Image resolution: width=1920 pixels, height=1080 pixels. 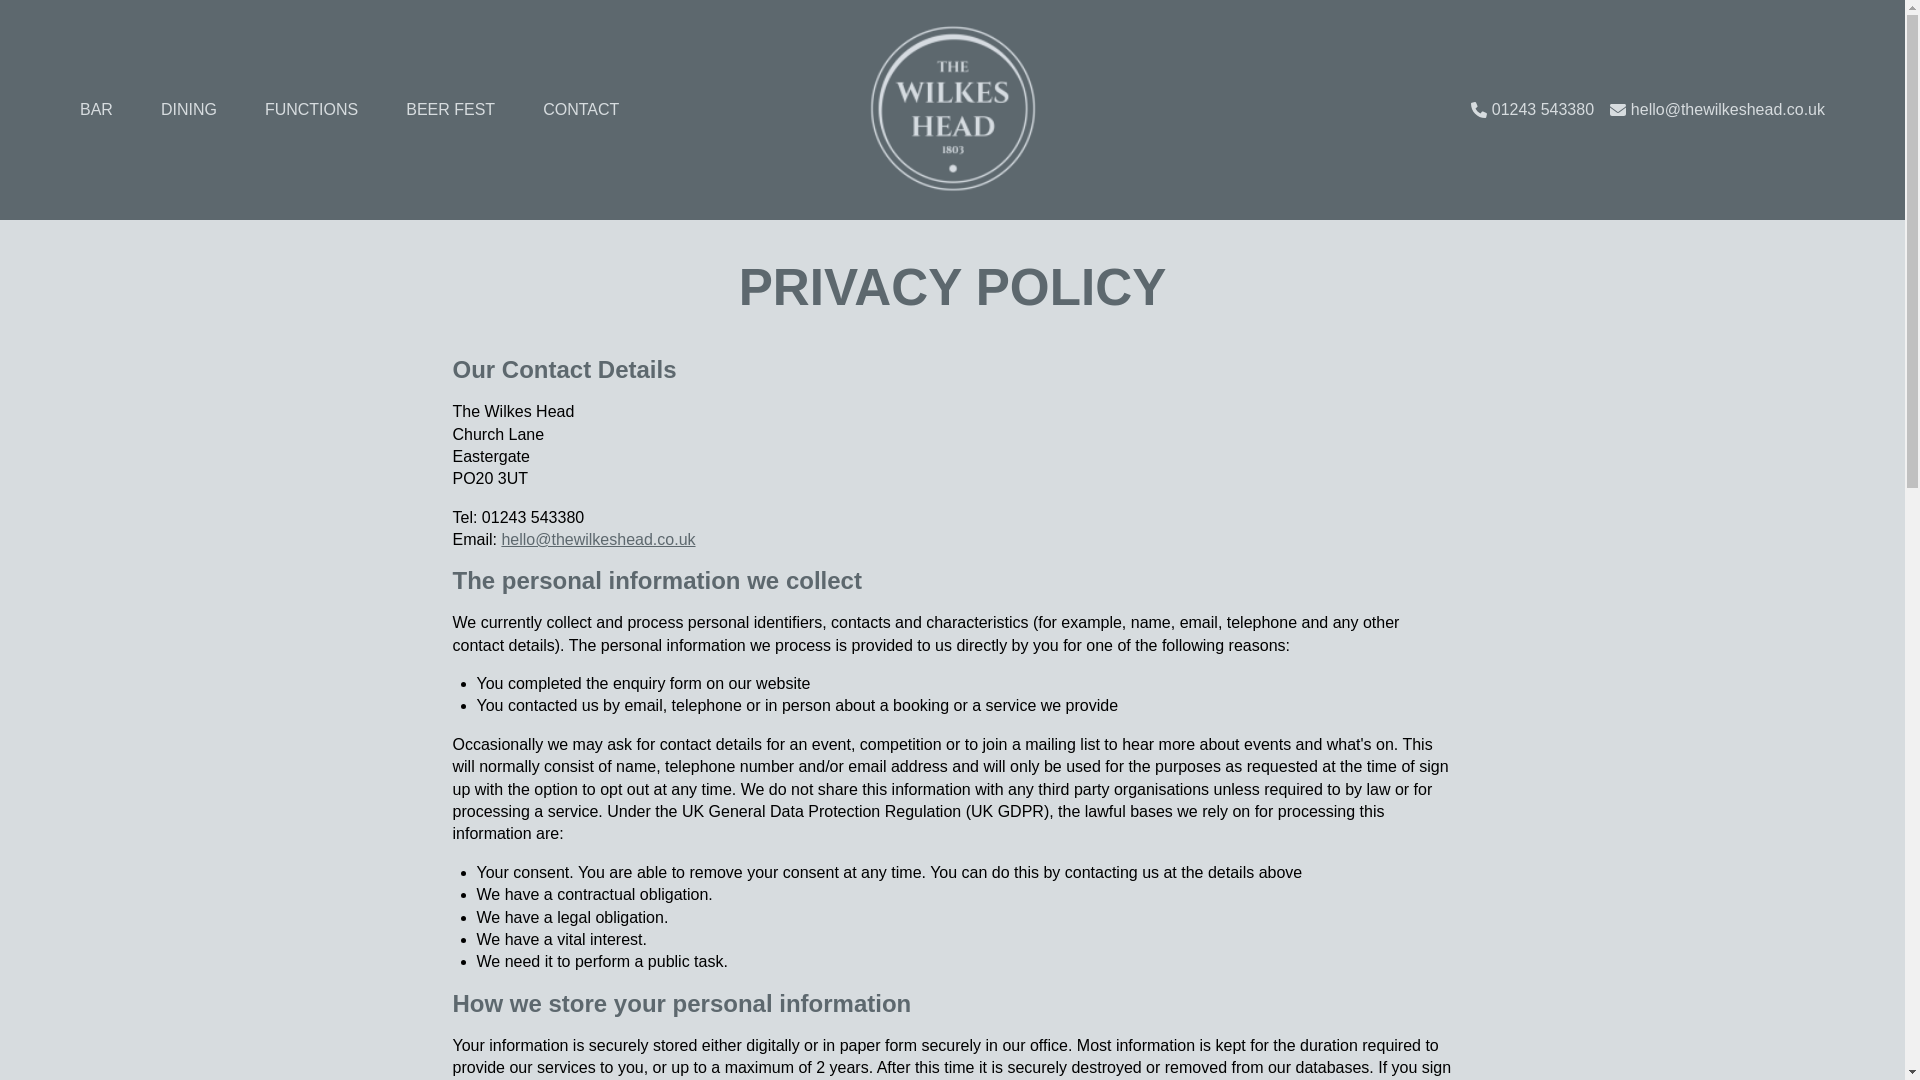 What do you see at coordinates (96, 110) in the screenshot?
I see `BAR` at bounding box center [96, 110].